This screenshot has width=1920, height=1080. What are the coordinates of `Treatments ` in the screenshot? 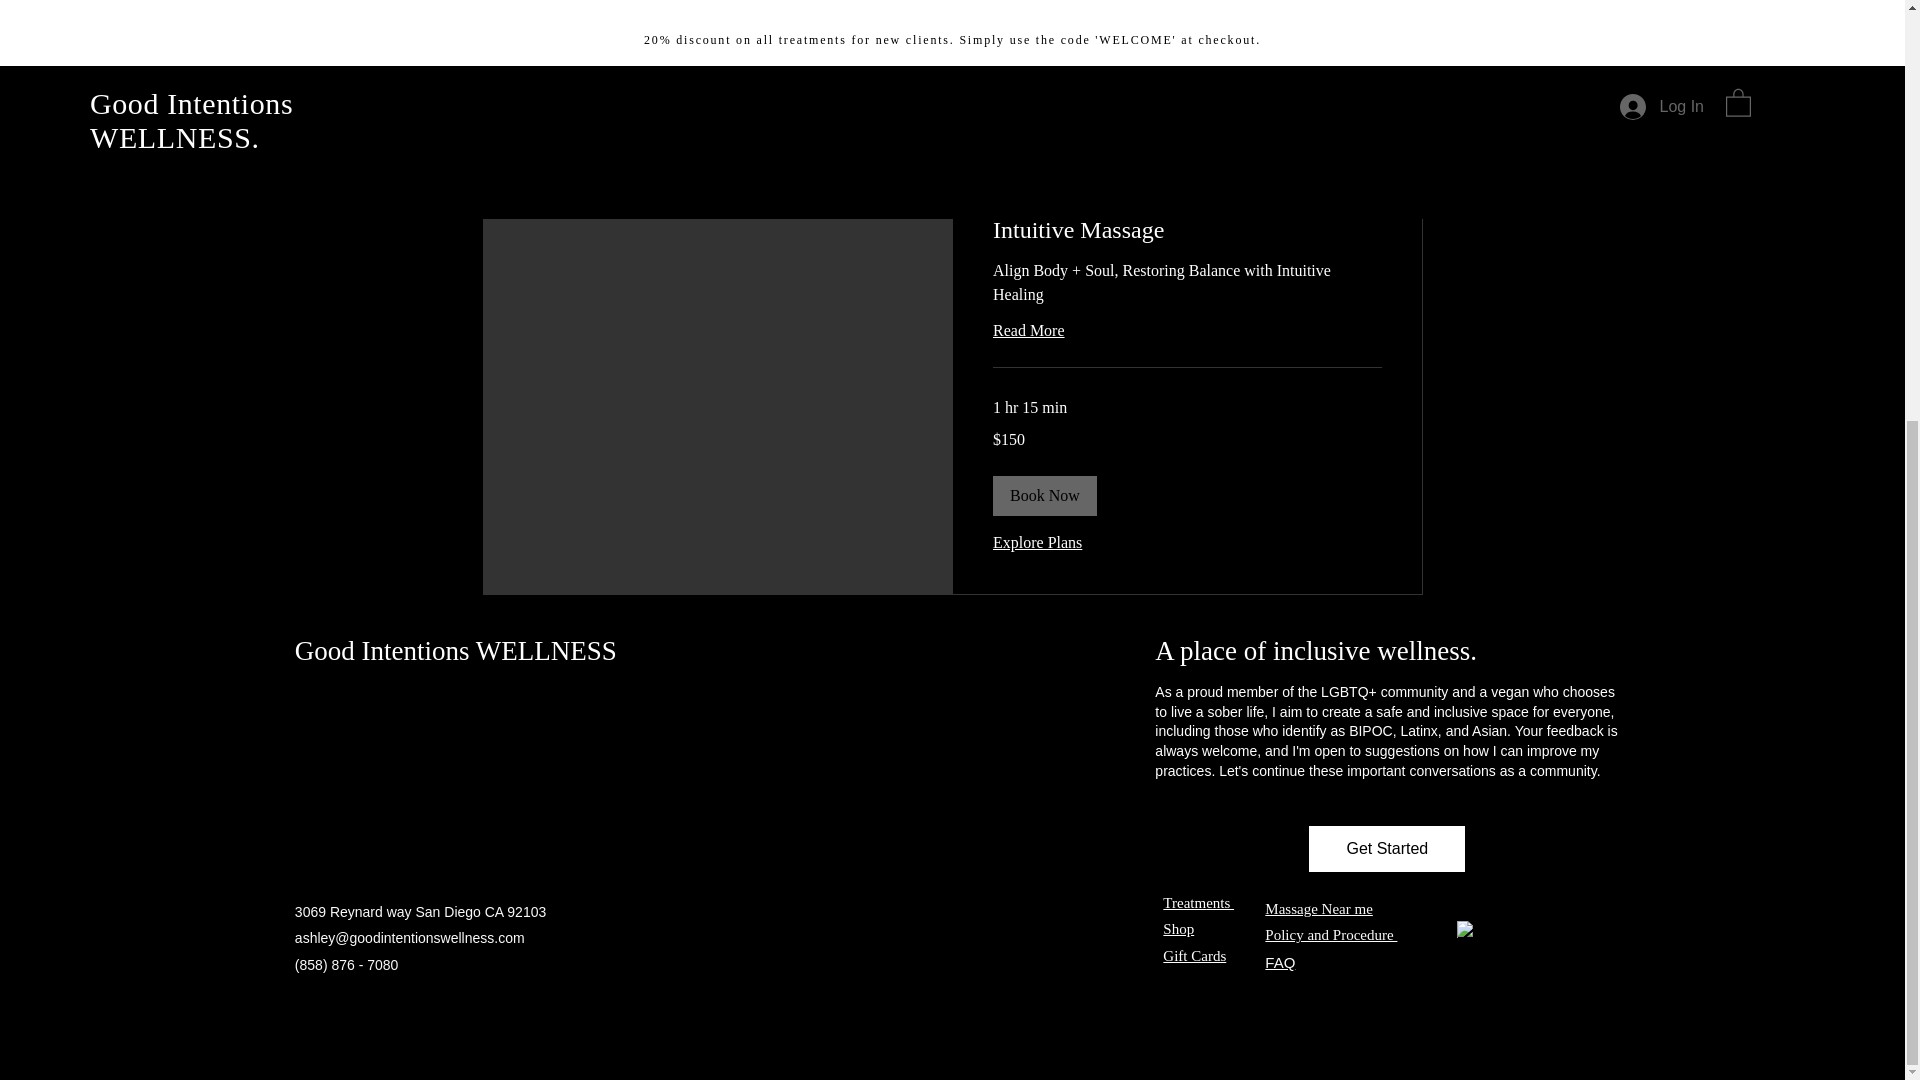 It's located at (1198, 903).